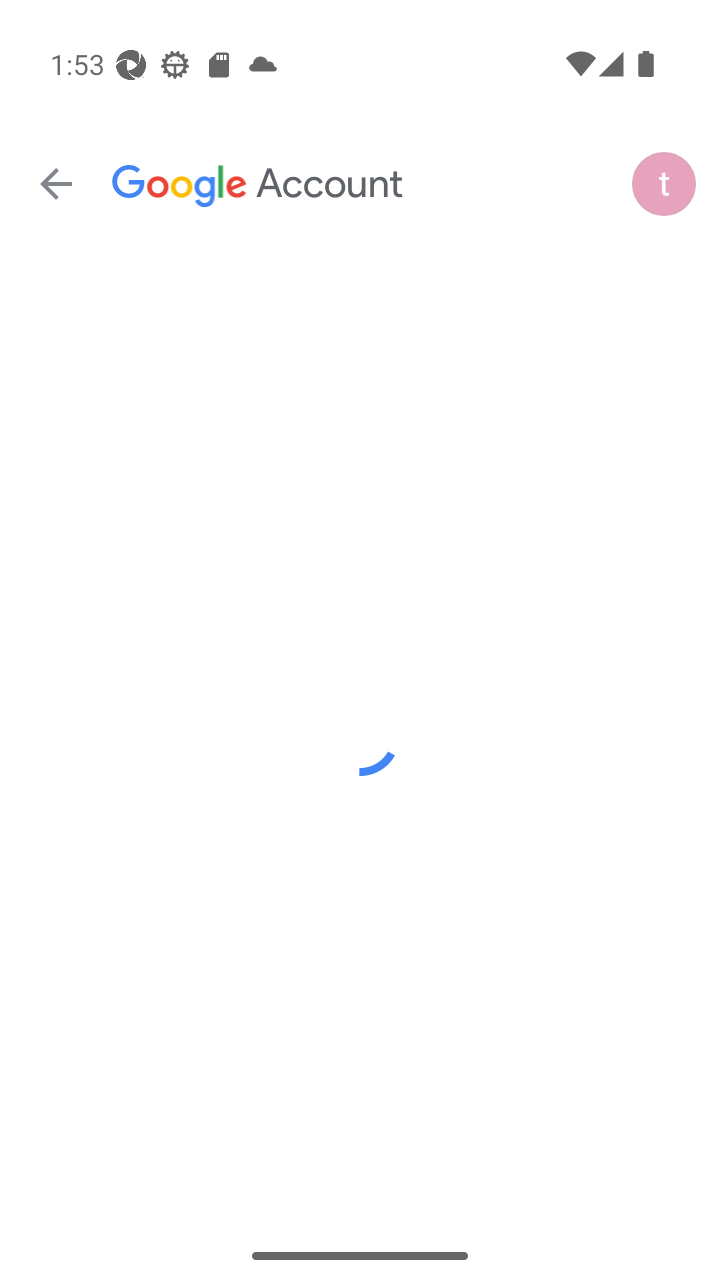 The width and height of the screenshot is (720, 1280). Describe the element at coordinates (56, 184) in the screenshot. I see `Navigate up` at that location.